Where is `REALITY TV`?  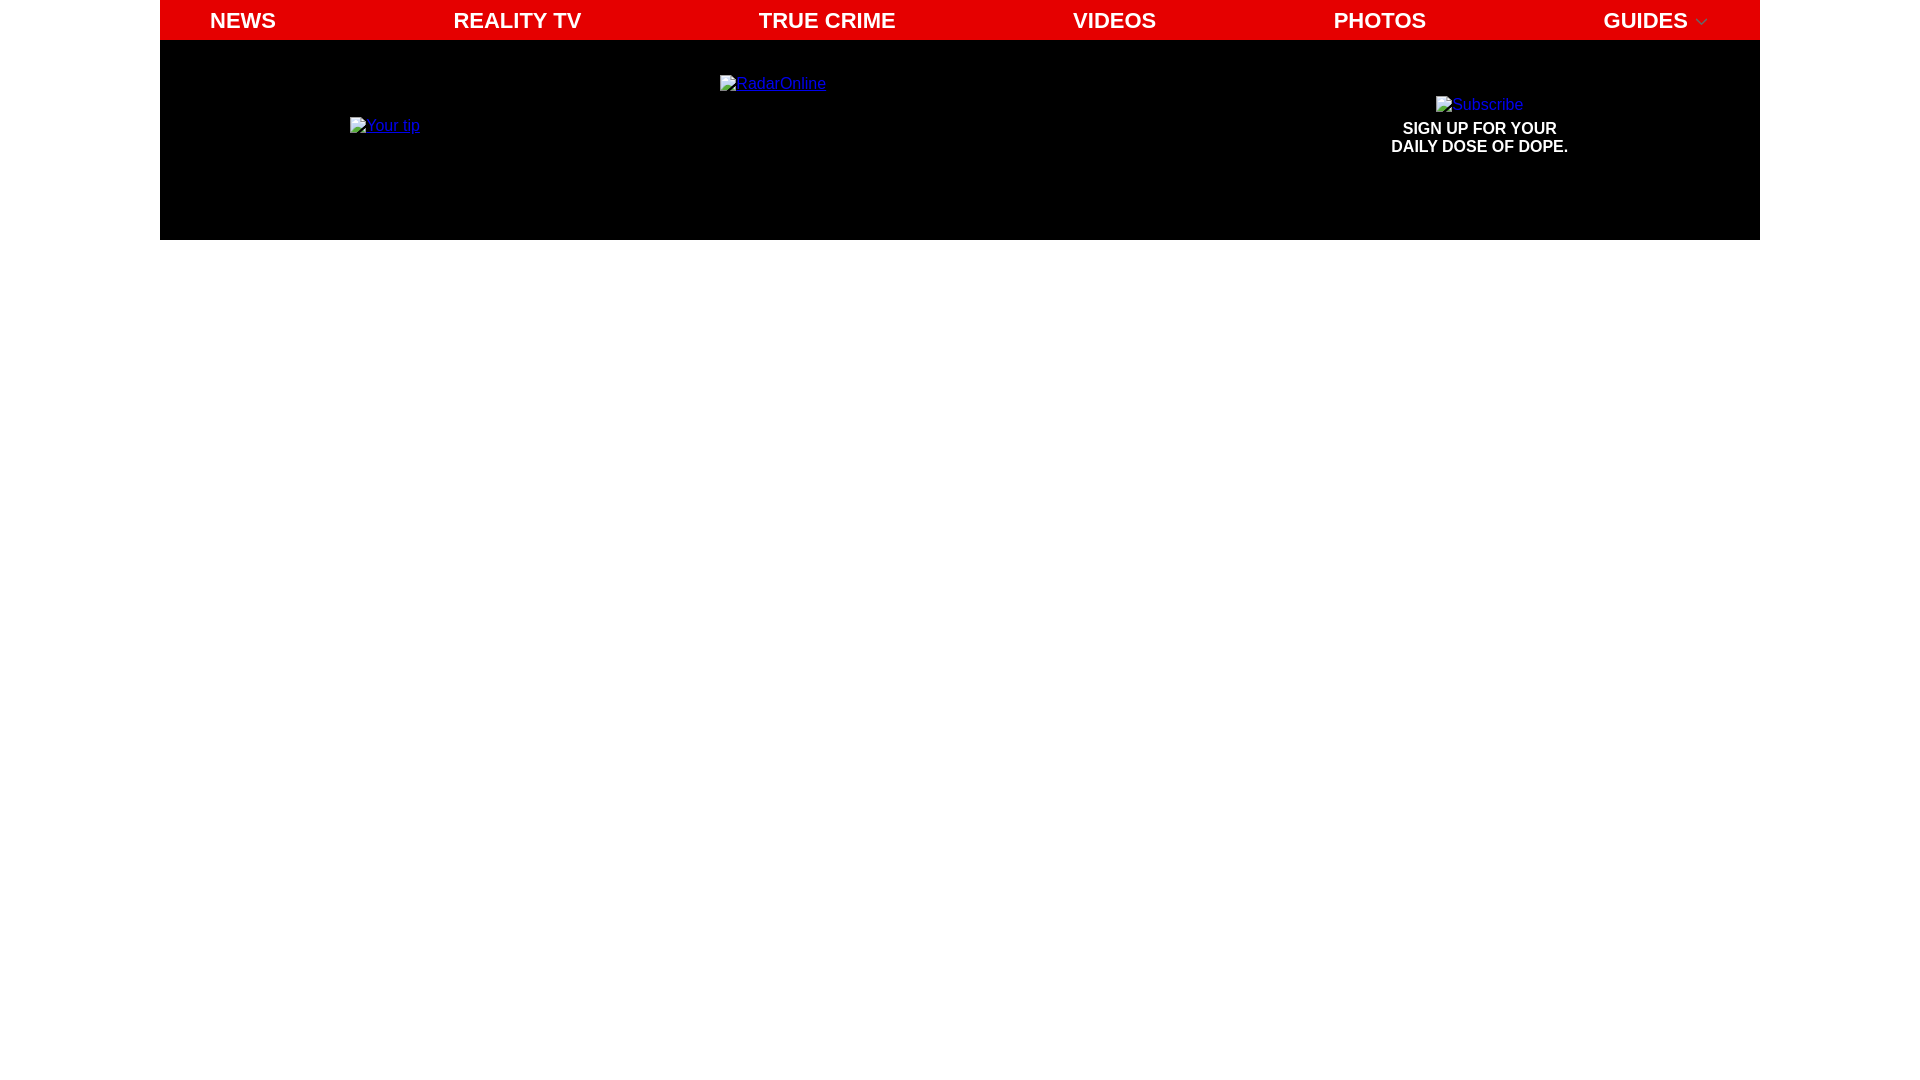
REALITY TV is located at coordinates (517, 20).